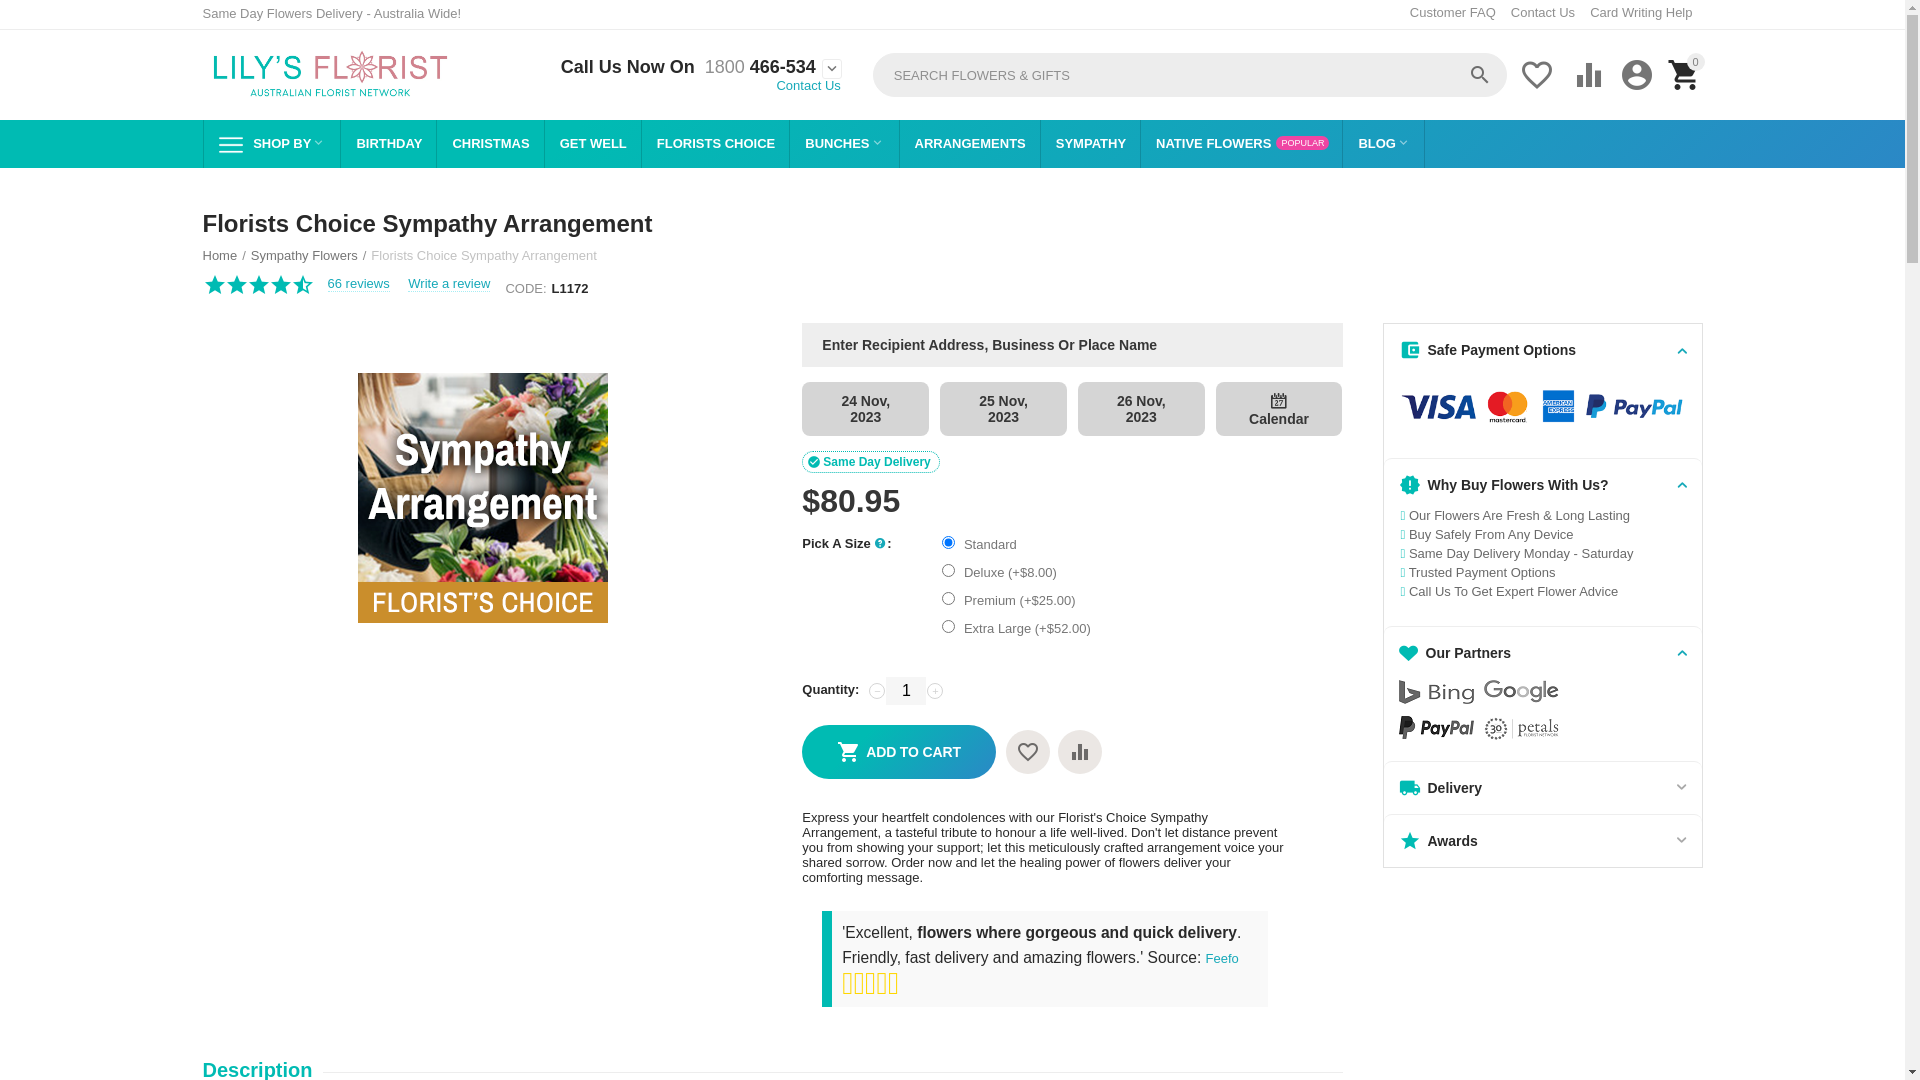  What do you see at coordinates (808, 85) in the screenshot?
I see `Contact Us` at bounding box center [808, 85].